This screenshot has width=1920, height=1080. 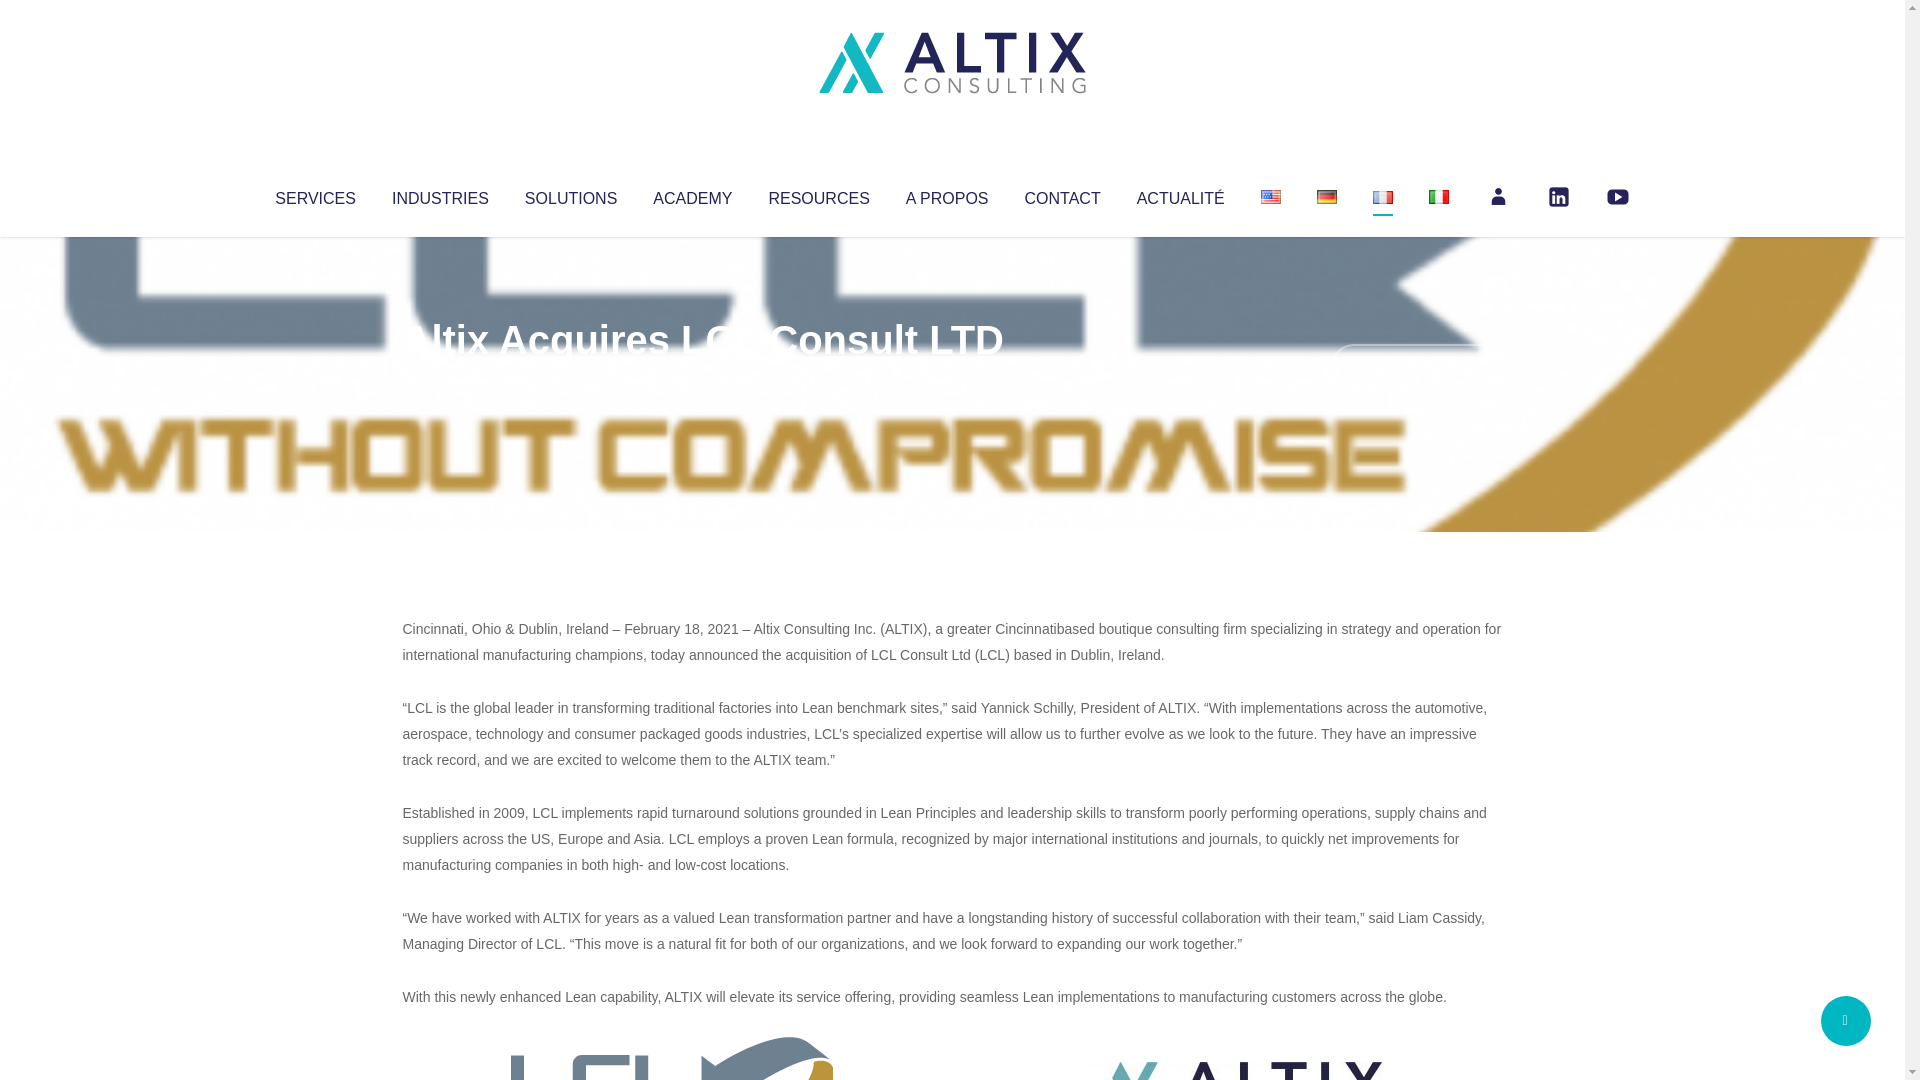 I want to click on No Comments, so click(x=1416, y=366).